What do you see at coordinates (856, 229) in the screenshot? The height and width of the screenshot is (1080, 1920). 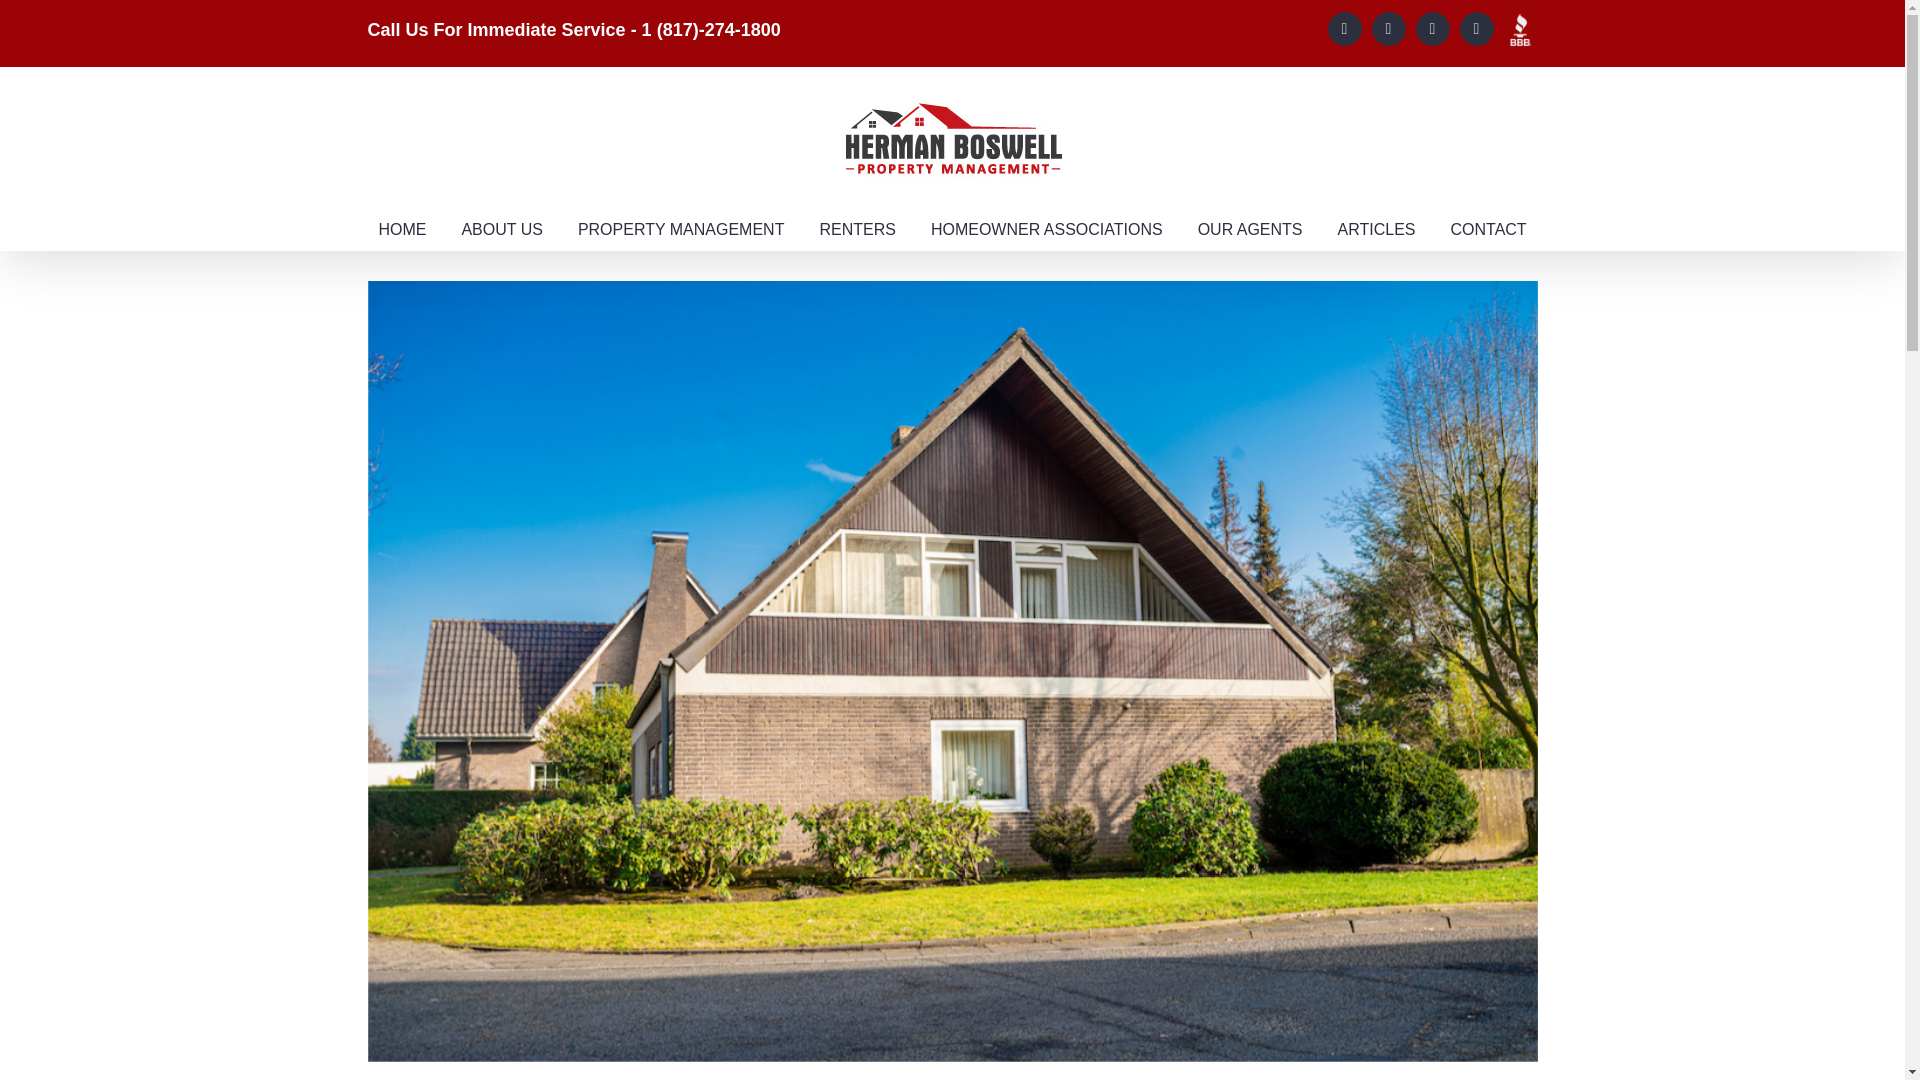 I see `RENTERS` at bounding box center [856, 229].